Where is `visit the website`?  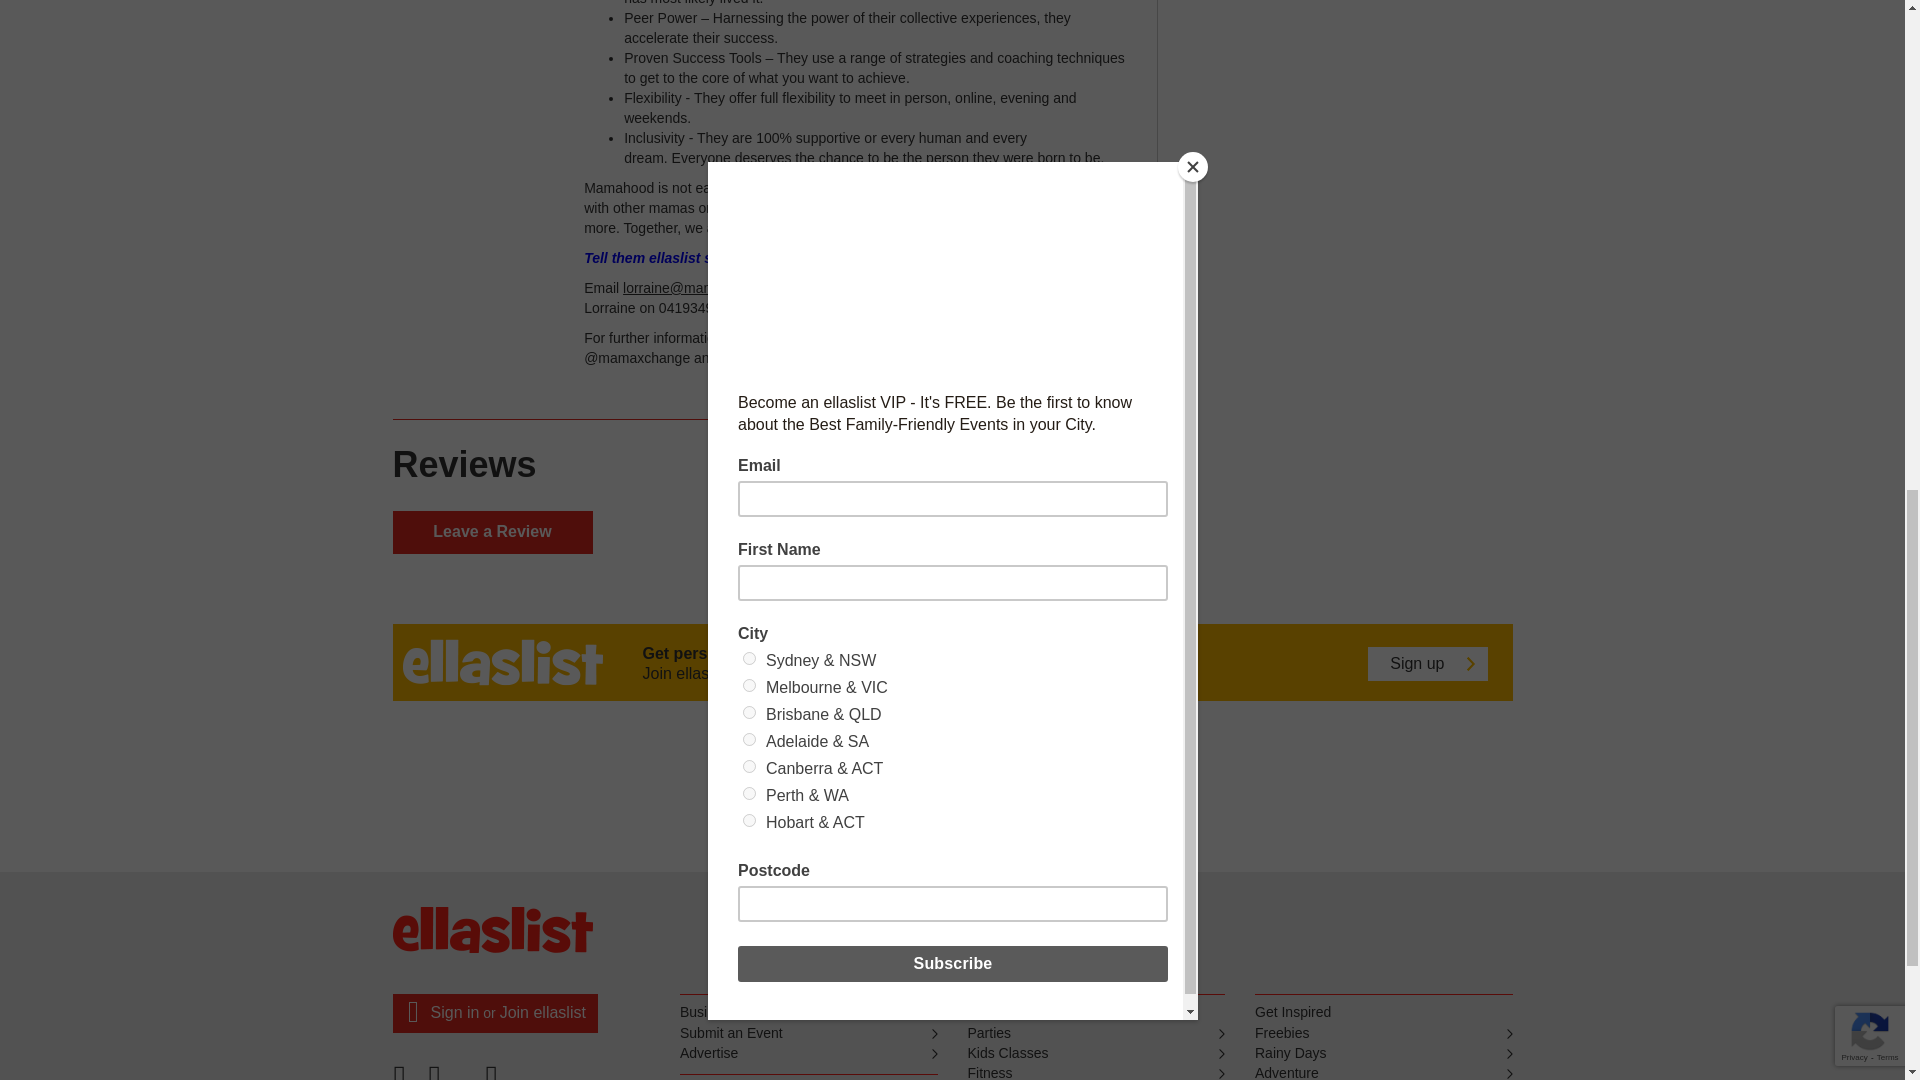
visit the website is located at coordinates (779, 338).